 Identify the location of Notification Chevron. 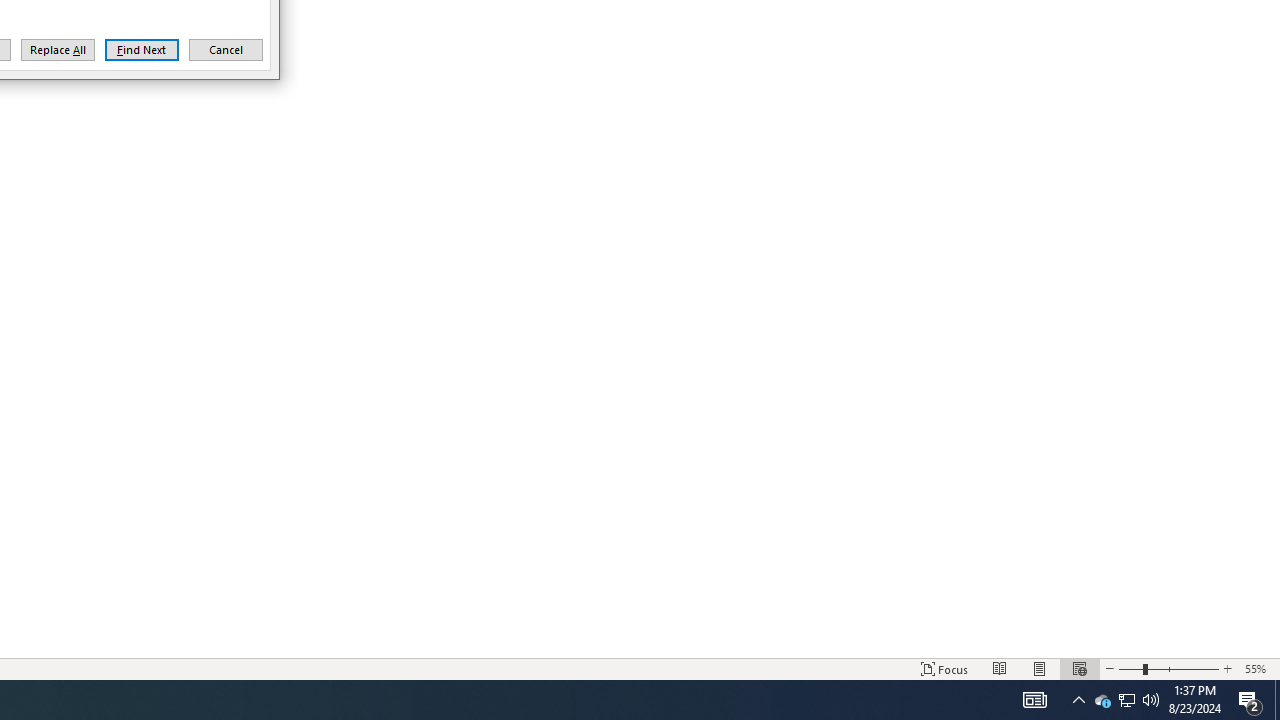
(1078, 700).